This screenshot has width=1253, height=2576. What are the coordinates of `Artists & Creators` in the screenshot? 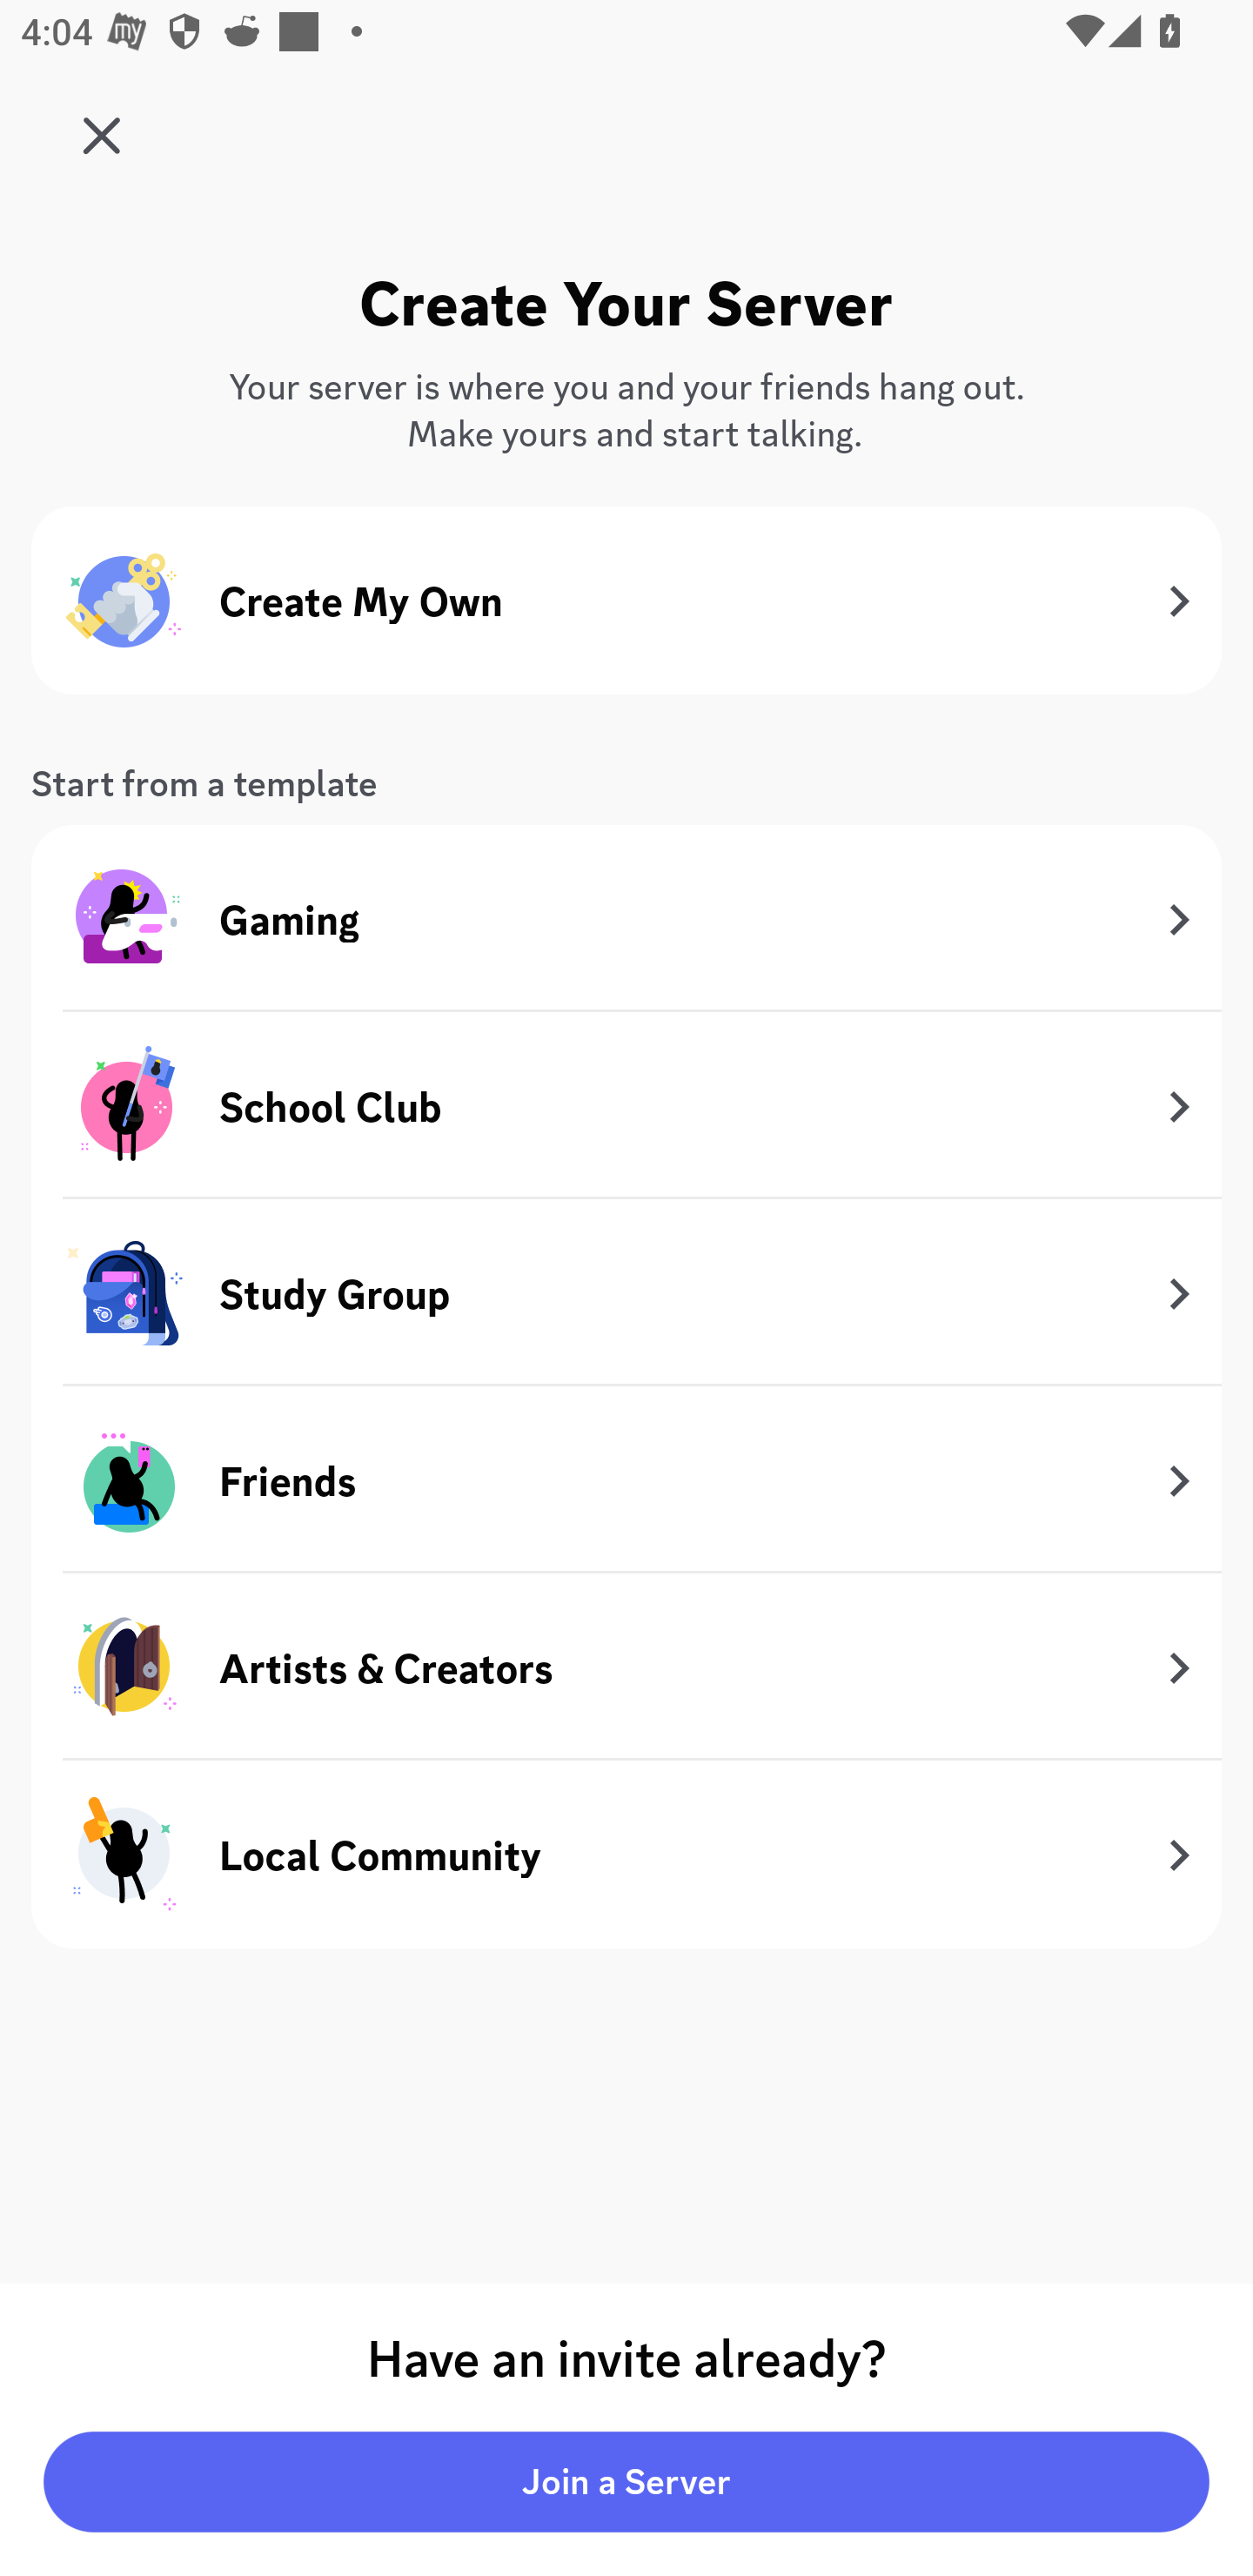 It's located at (626, 1667).